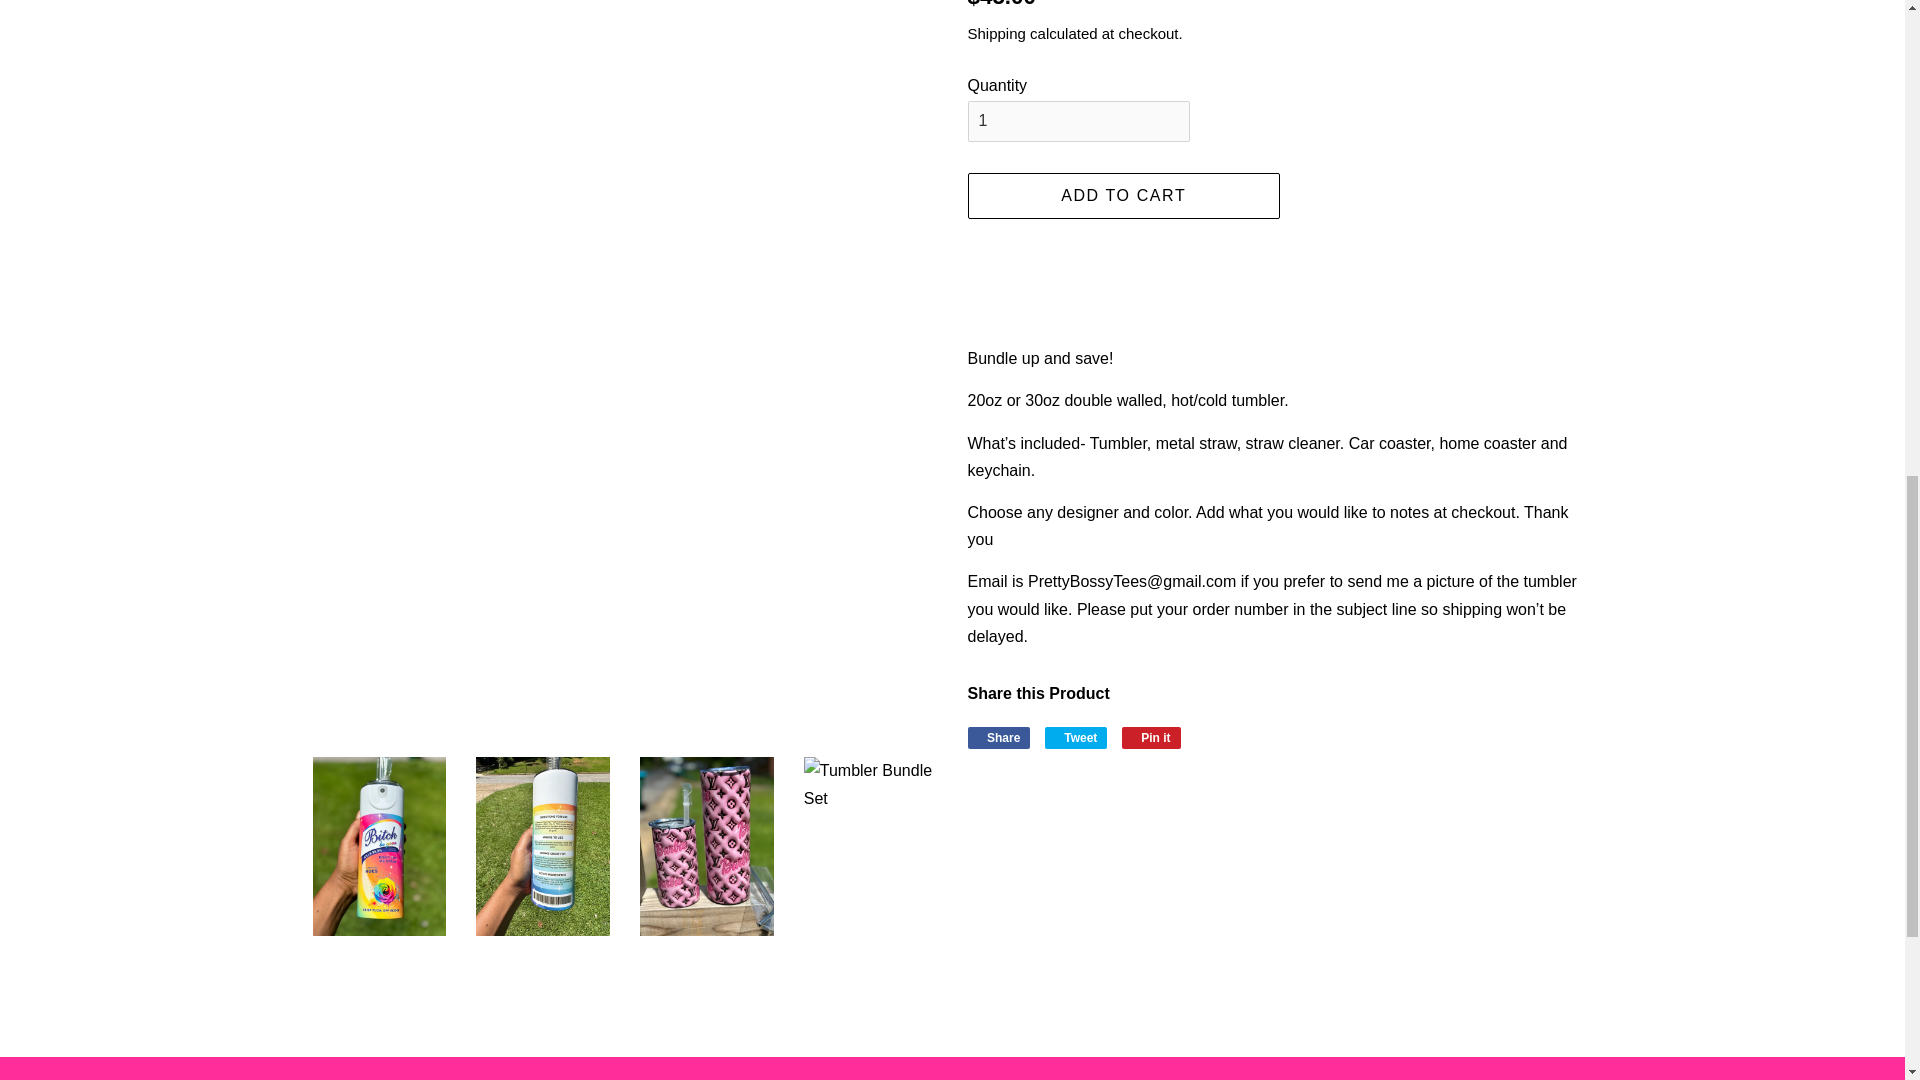 The image size is (1920, 1080). I want to click on Tweet on Twitter, so click(1076, 738).